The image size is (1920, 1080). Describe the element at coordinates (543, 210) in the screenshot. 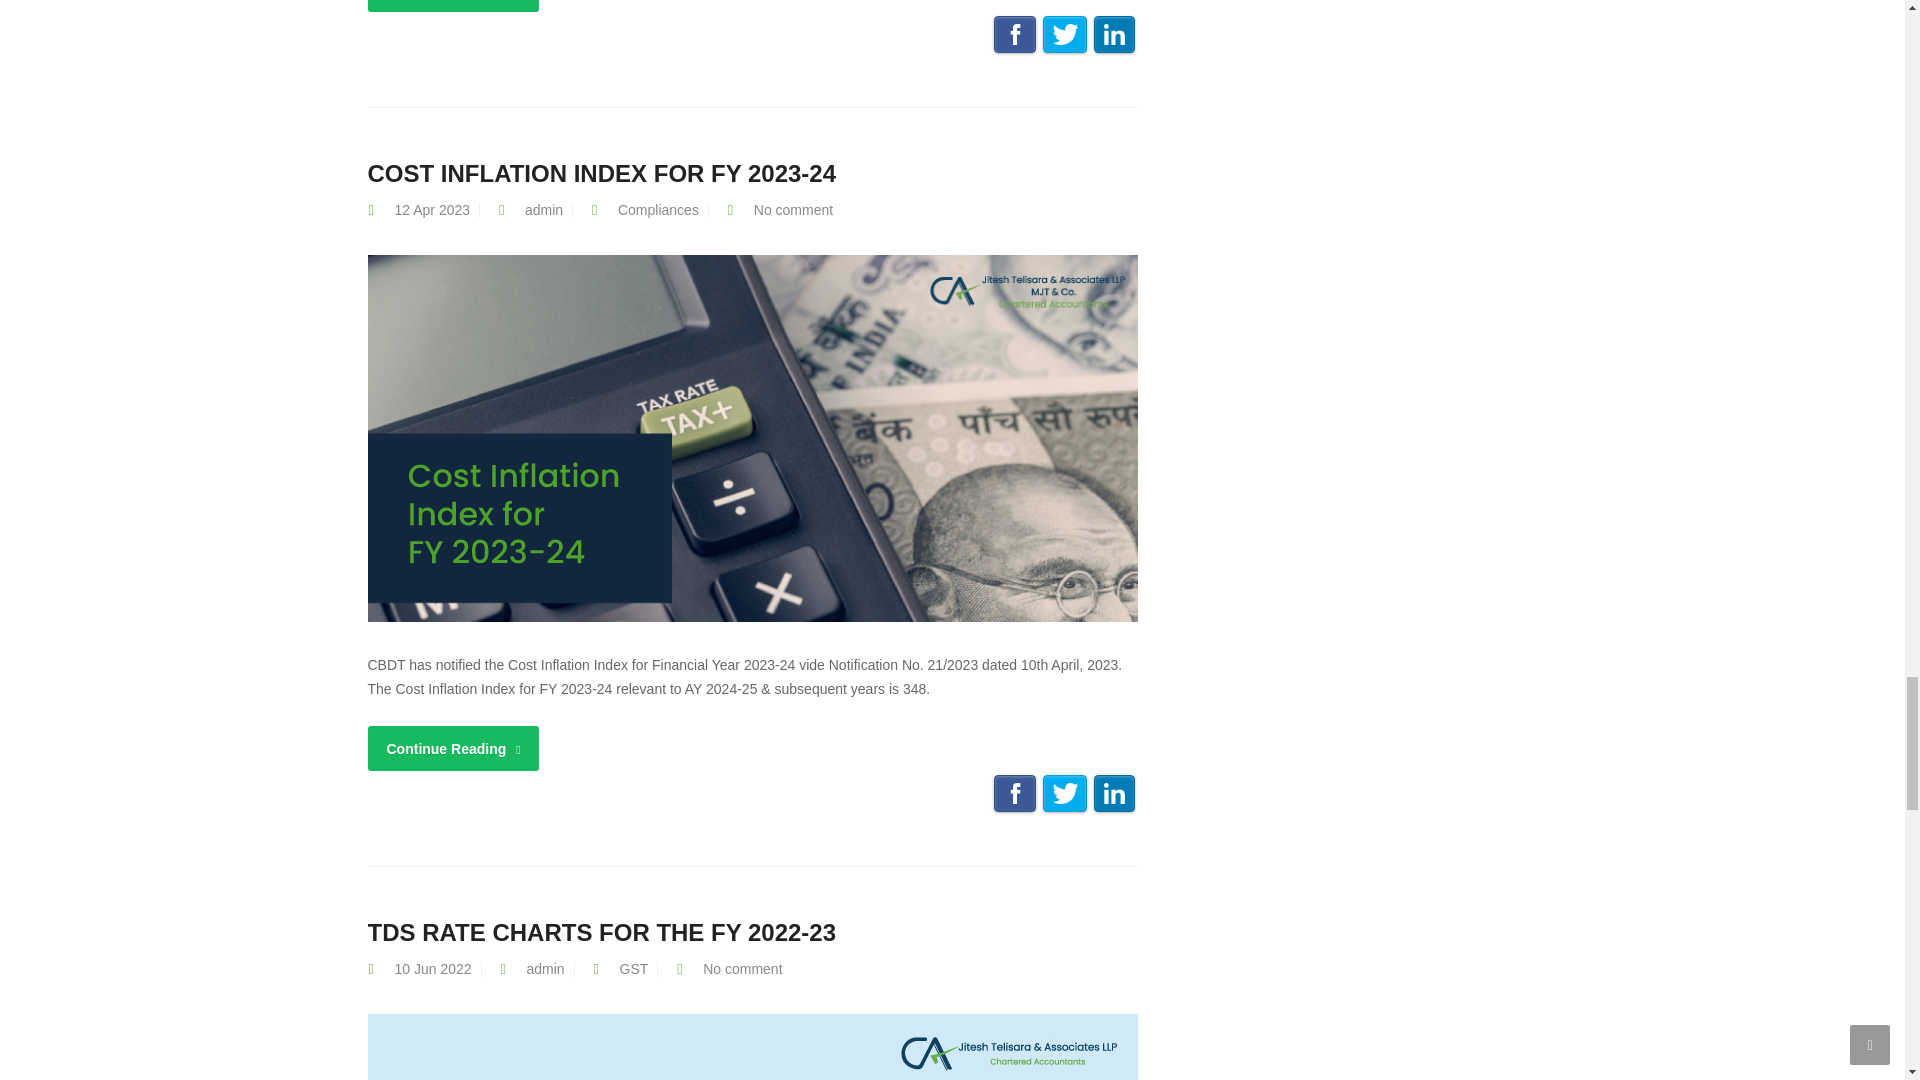

I see `View all posts by admin` at that location.